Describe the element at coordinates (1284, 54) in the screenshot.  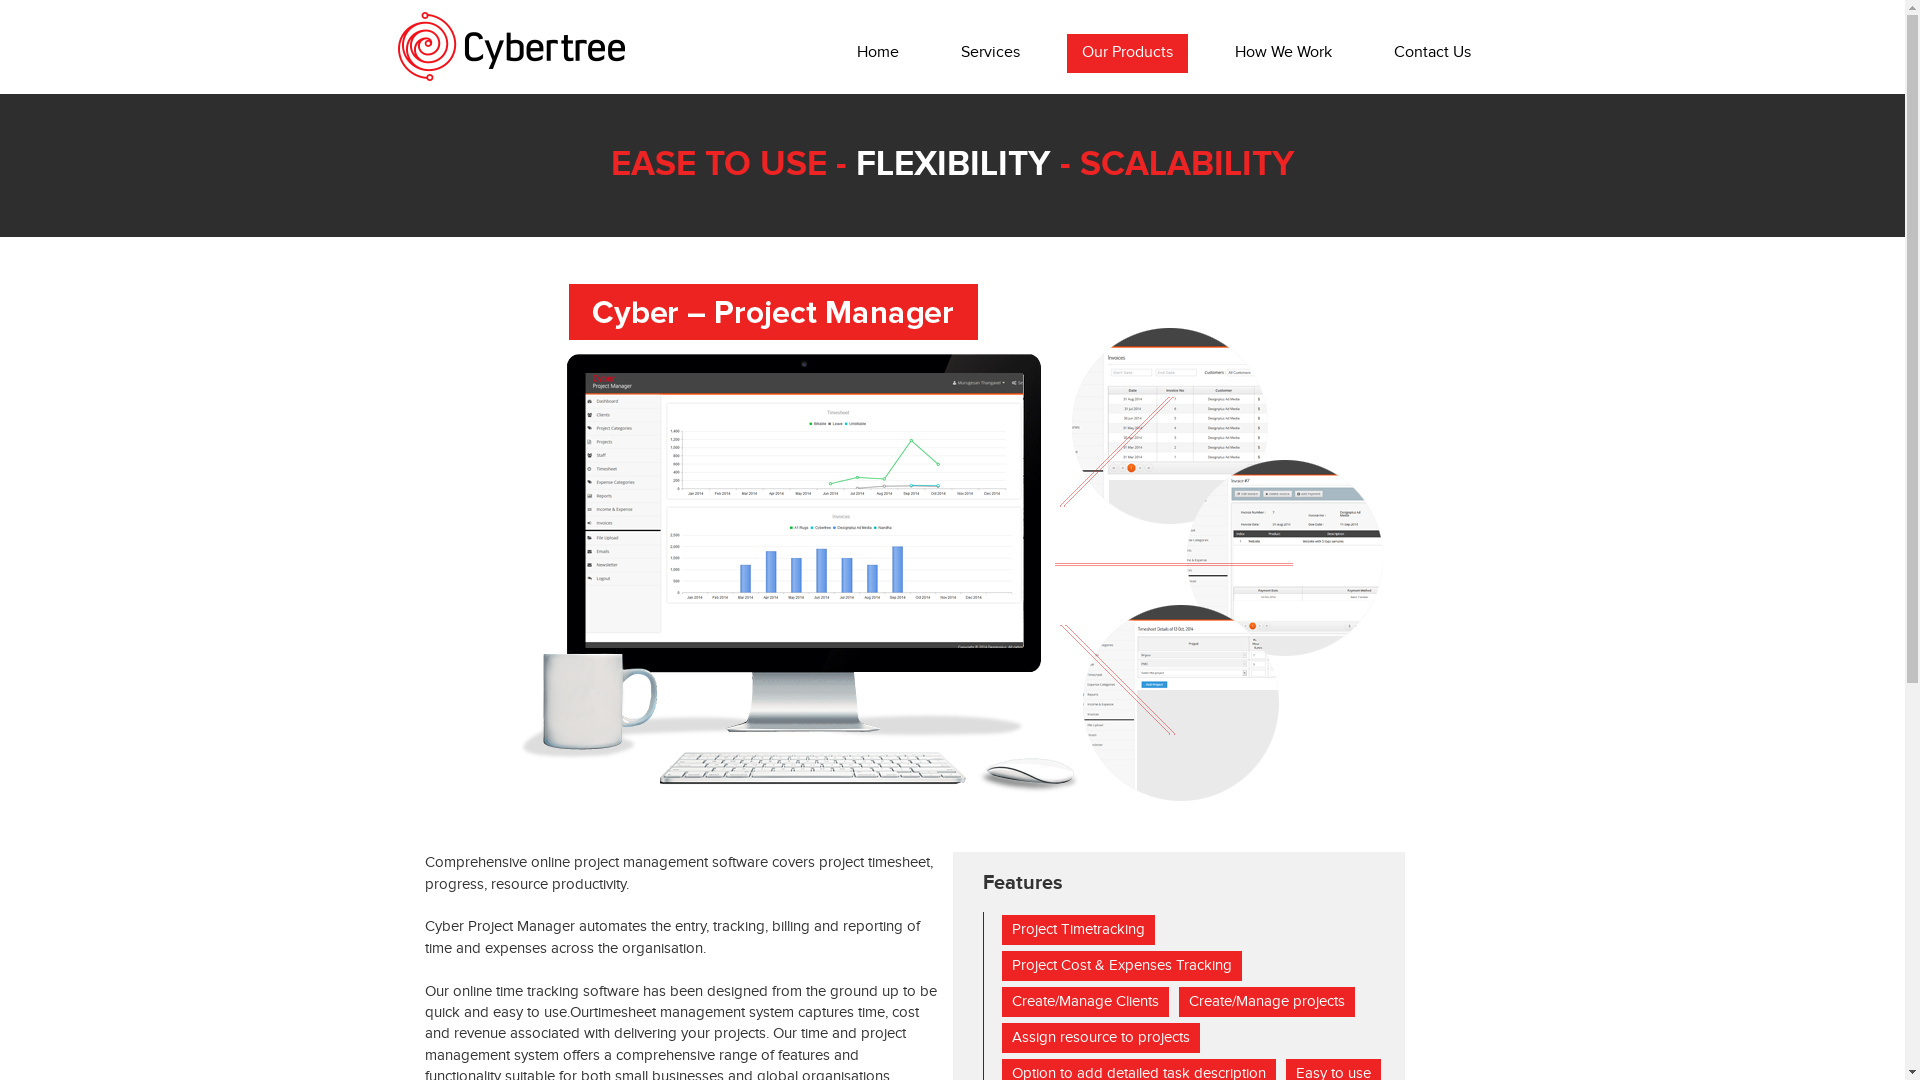
I see `How We Work` at that location.